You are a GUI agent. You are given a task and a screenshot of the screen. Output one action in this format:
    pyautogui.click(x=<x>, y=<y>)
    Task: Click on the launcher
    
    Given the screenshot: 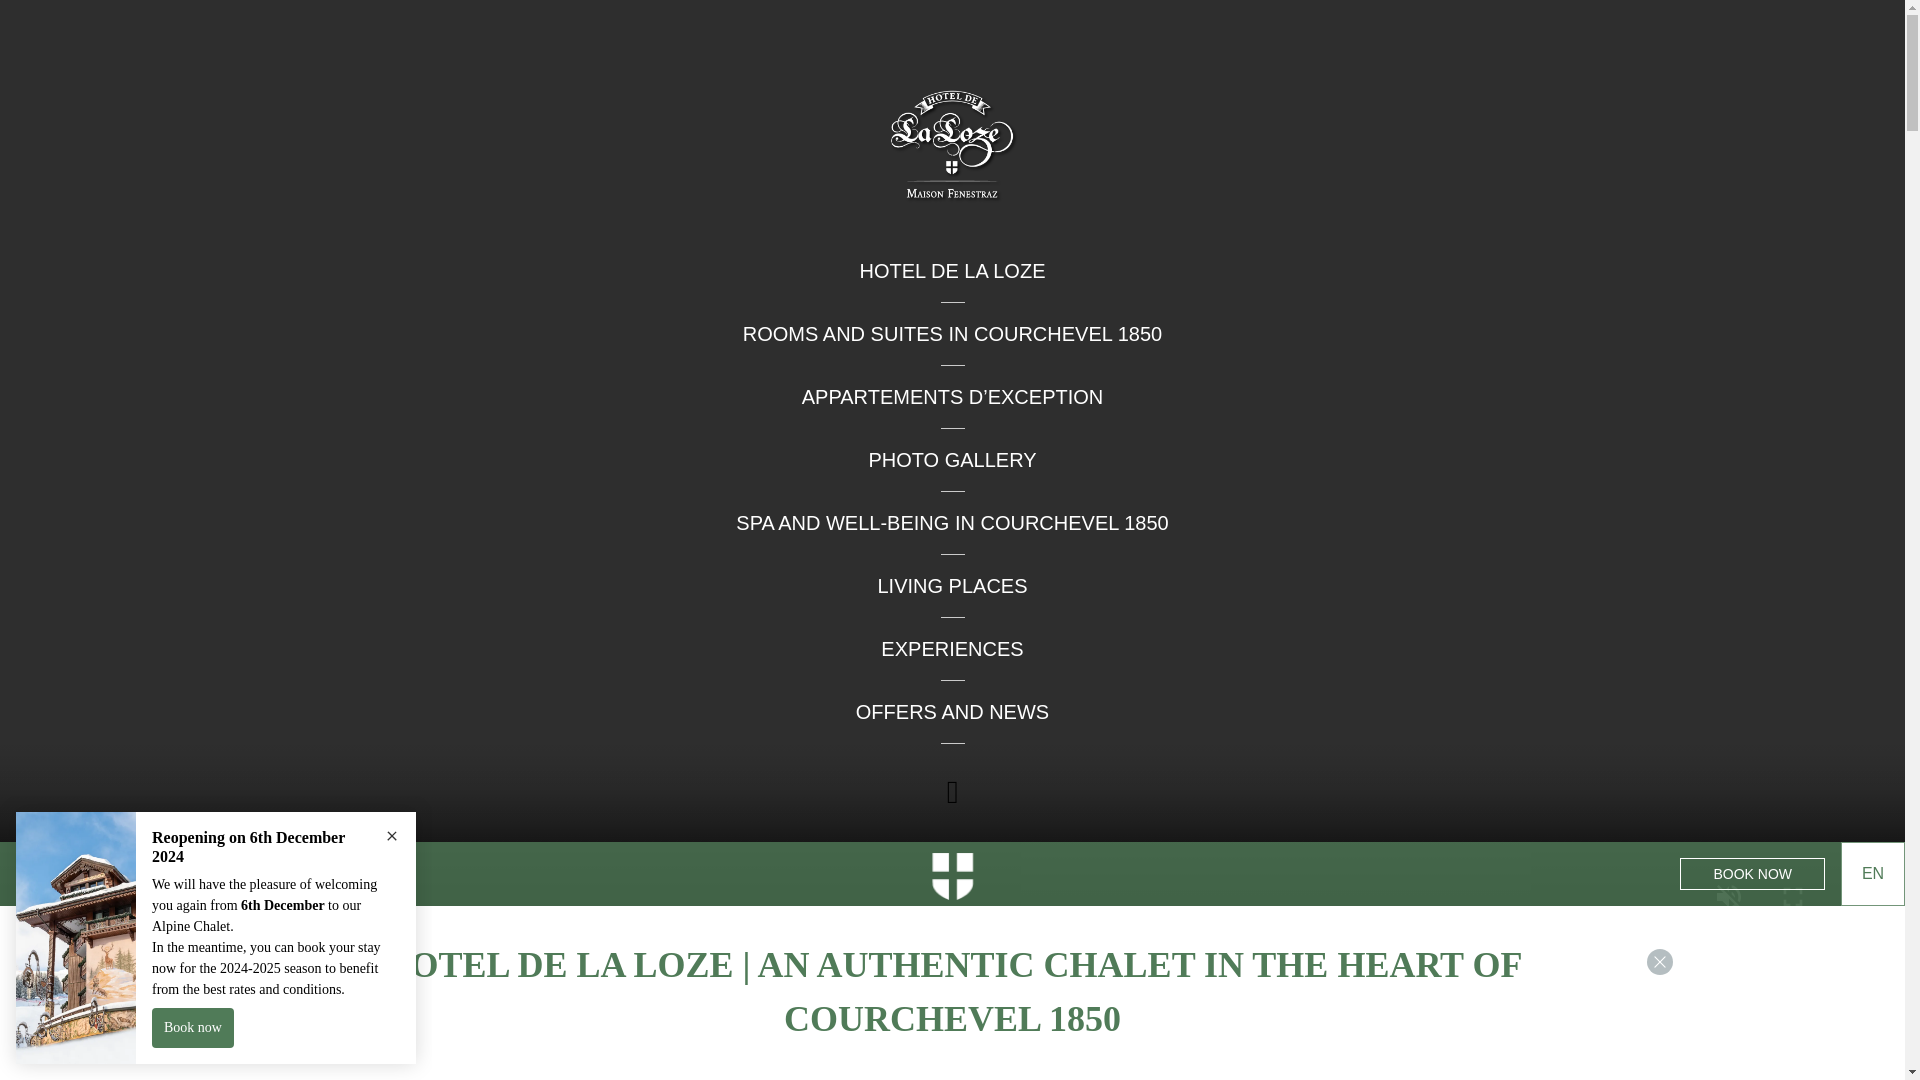 What is the action you would take?
    pyautogui.click(x=1852, y=1042)
    